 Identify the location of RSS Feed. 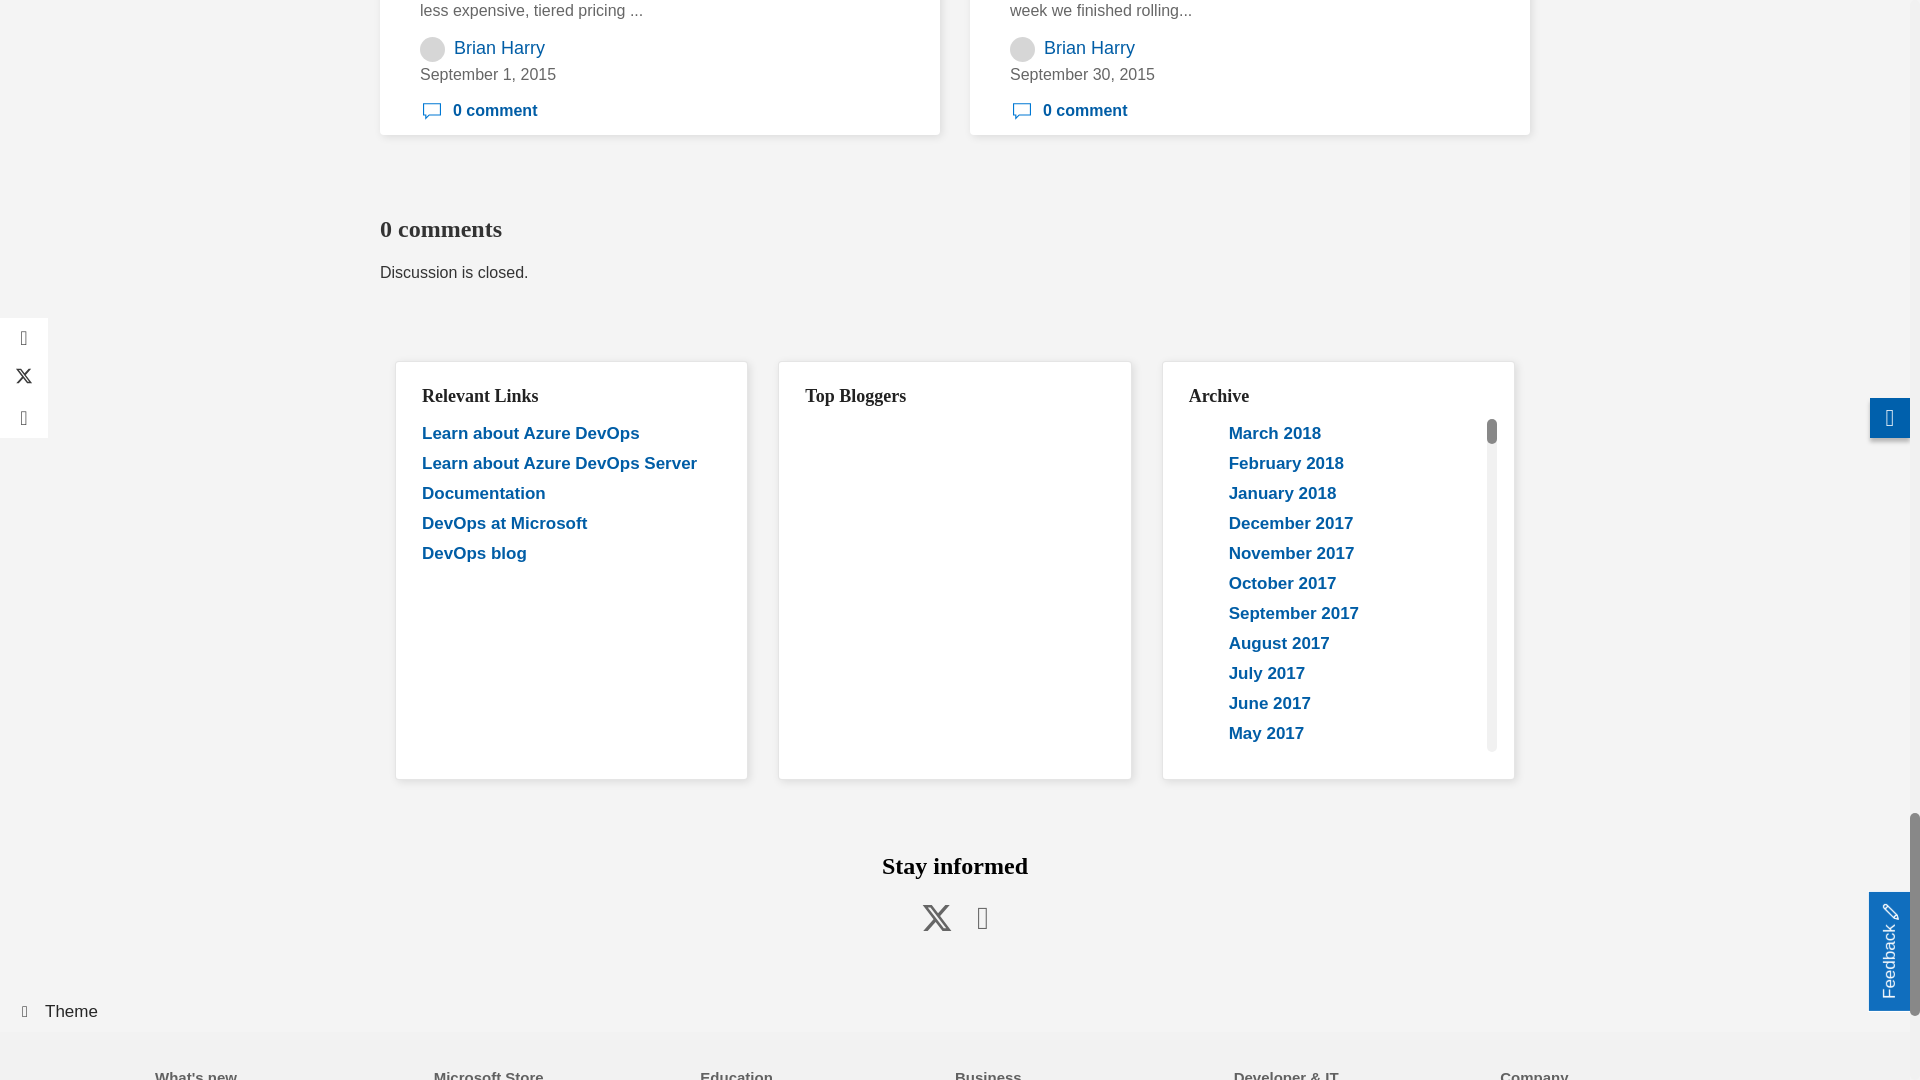
(982, 917).